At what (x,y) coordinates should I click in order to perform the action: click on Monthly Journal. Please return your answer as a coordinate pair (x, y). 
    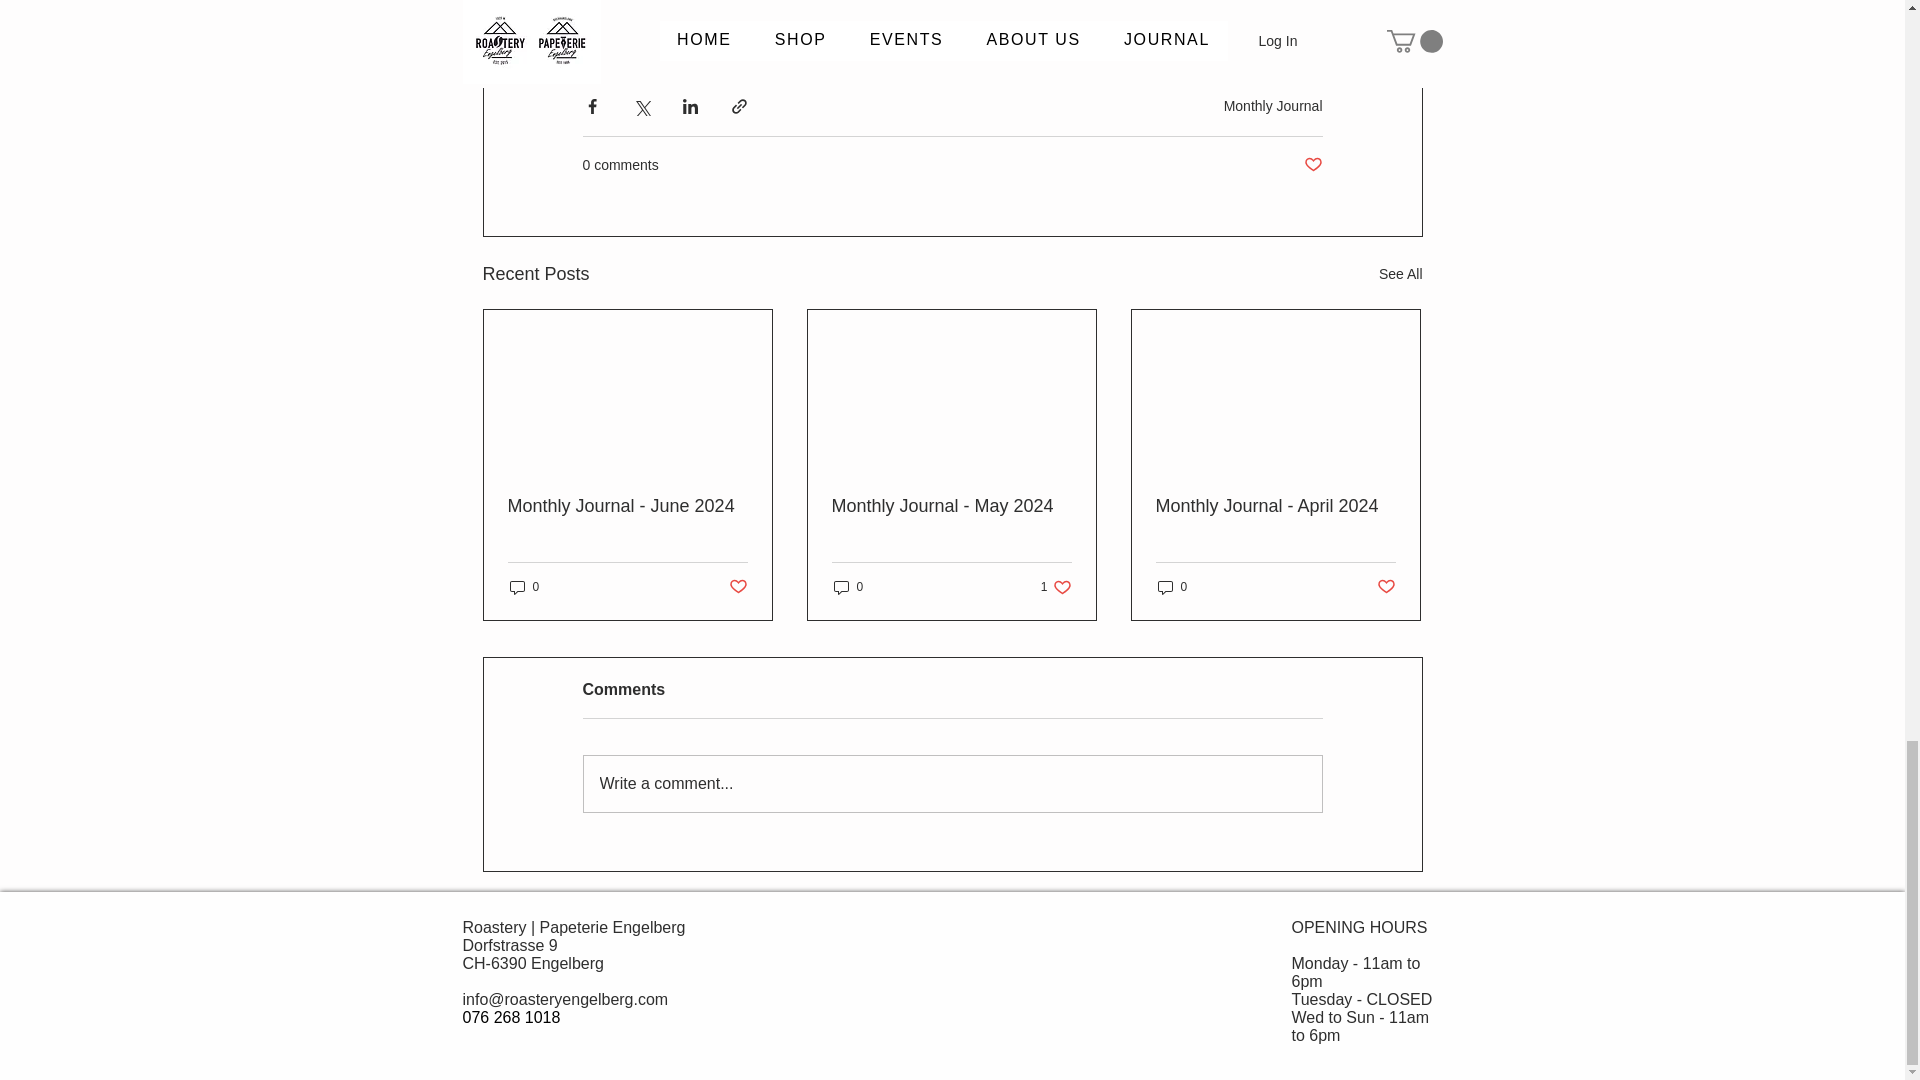
    Looking at the image, I should click on (1400, 274).